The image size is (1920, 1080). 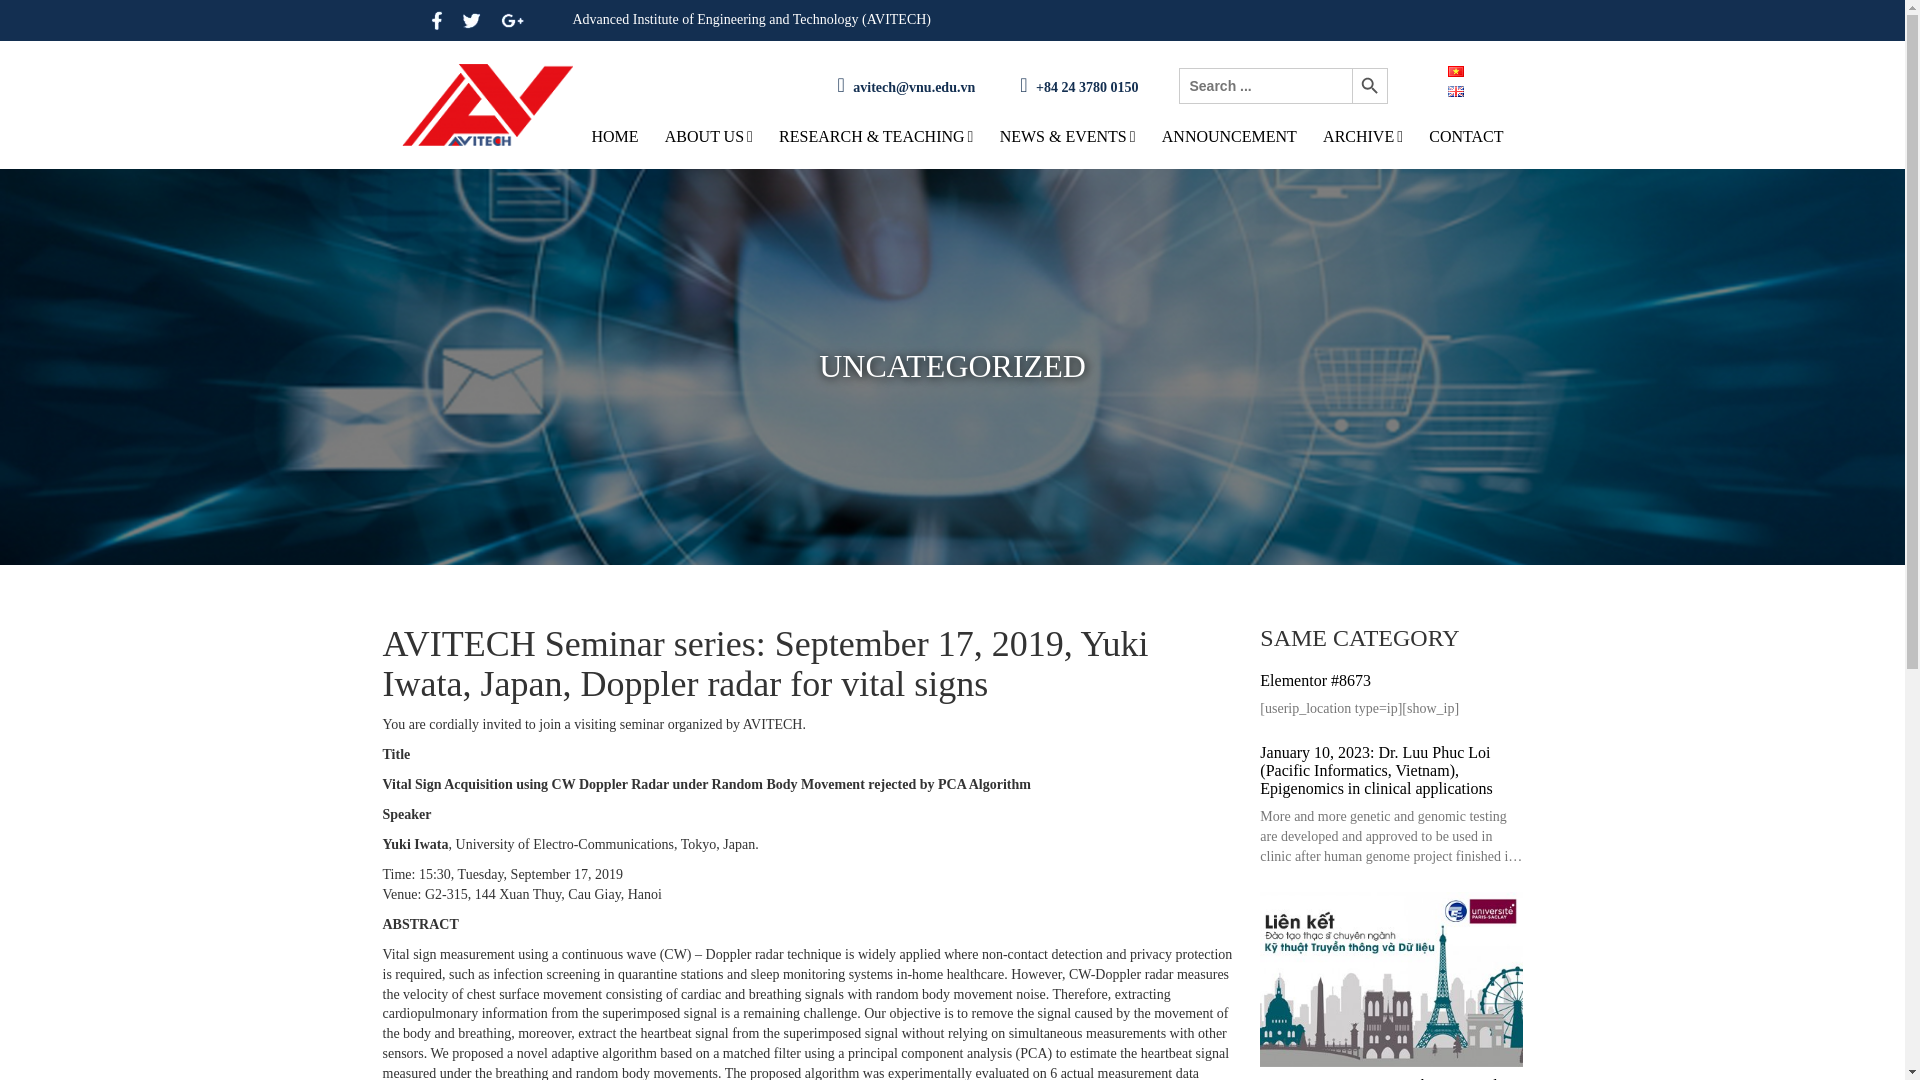 I want to click on ANNOUNCEMENT, so click(x=1229, y=136).